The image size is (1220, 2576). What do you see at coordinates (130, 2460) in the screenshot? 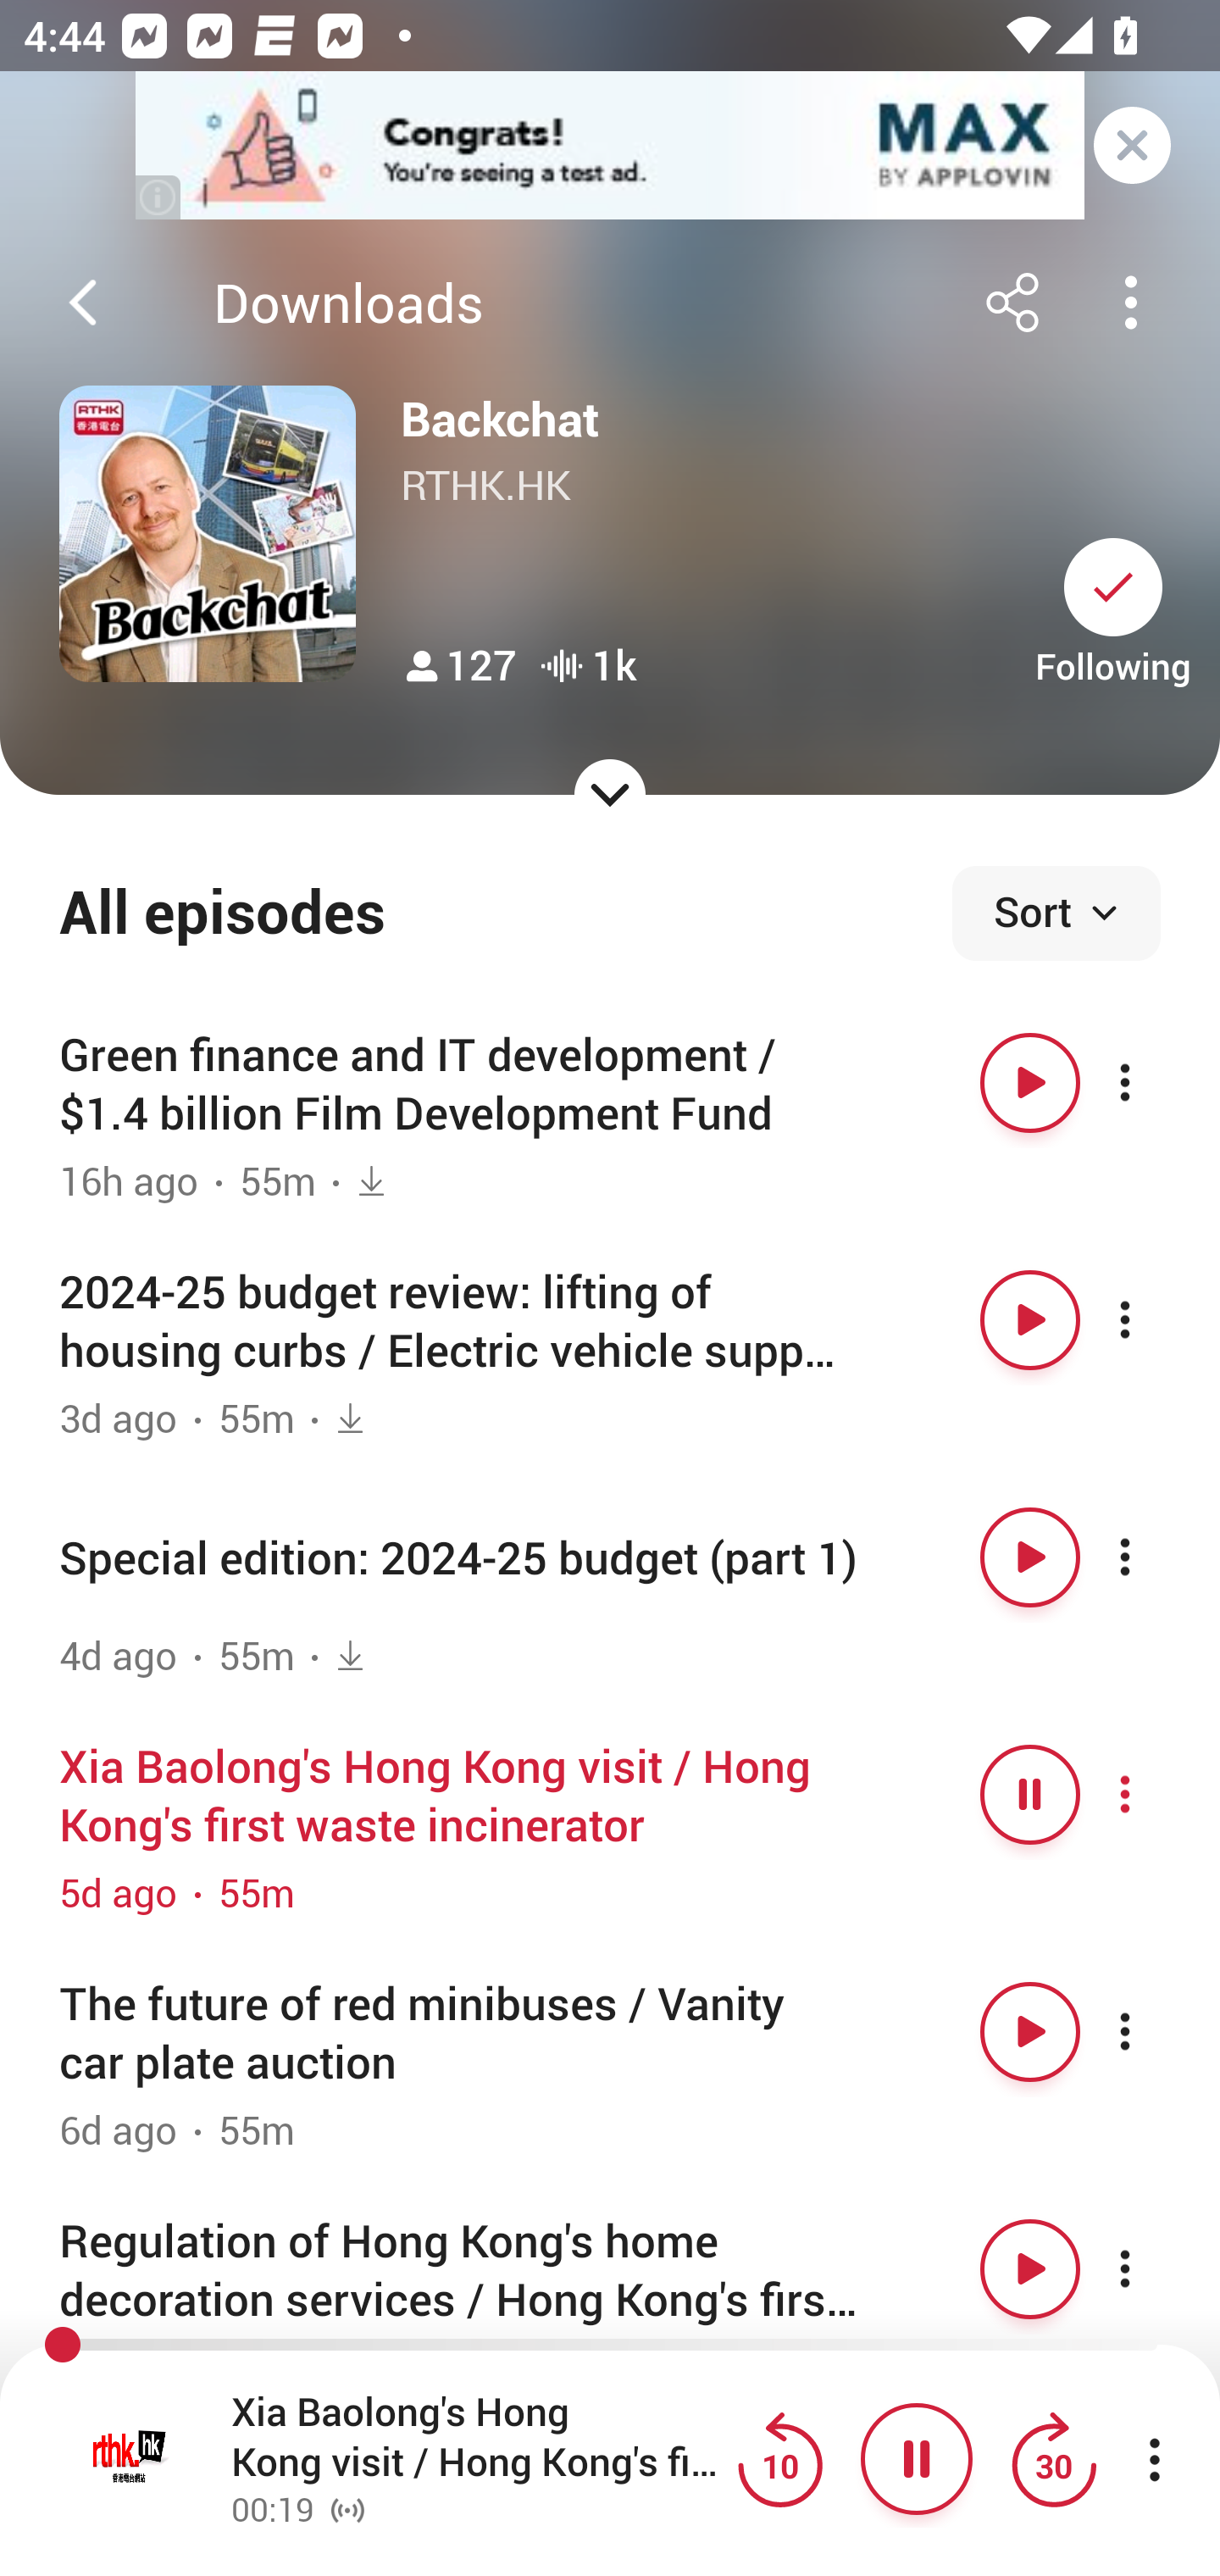
I see `Open fullscreen player` at bounding box center [130, 2460].